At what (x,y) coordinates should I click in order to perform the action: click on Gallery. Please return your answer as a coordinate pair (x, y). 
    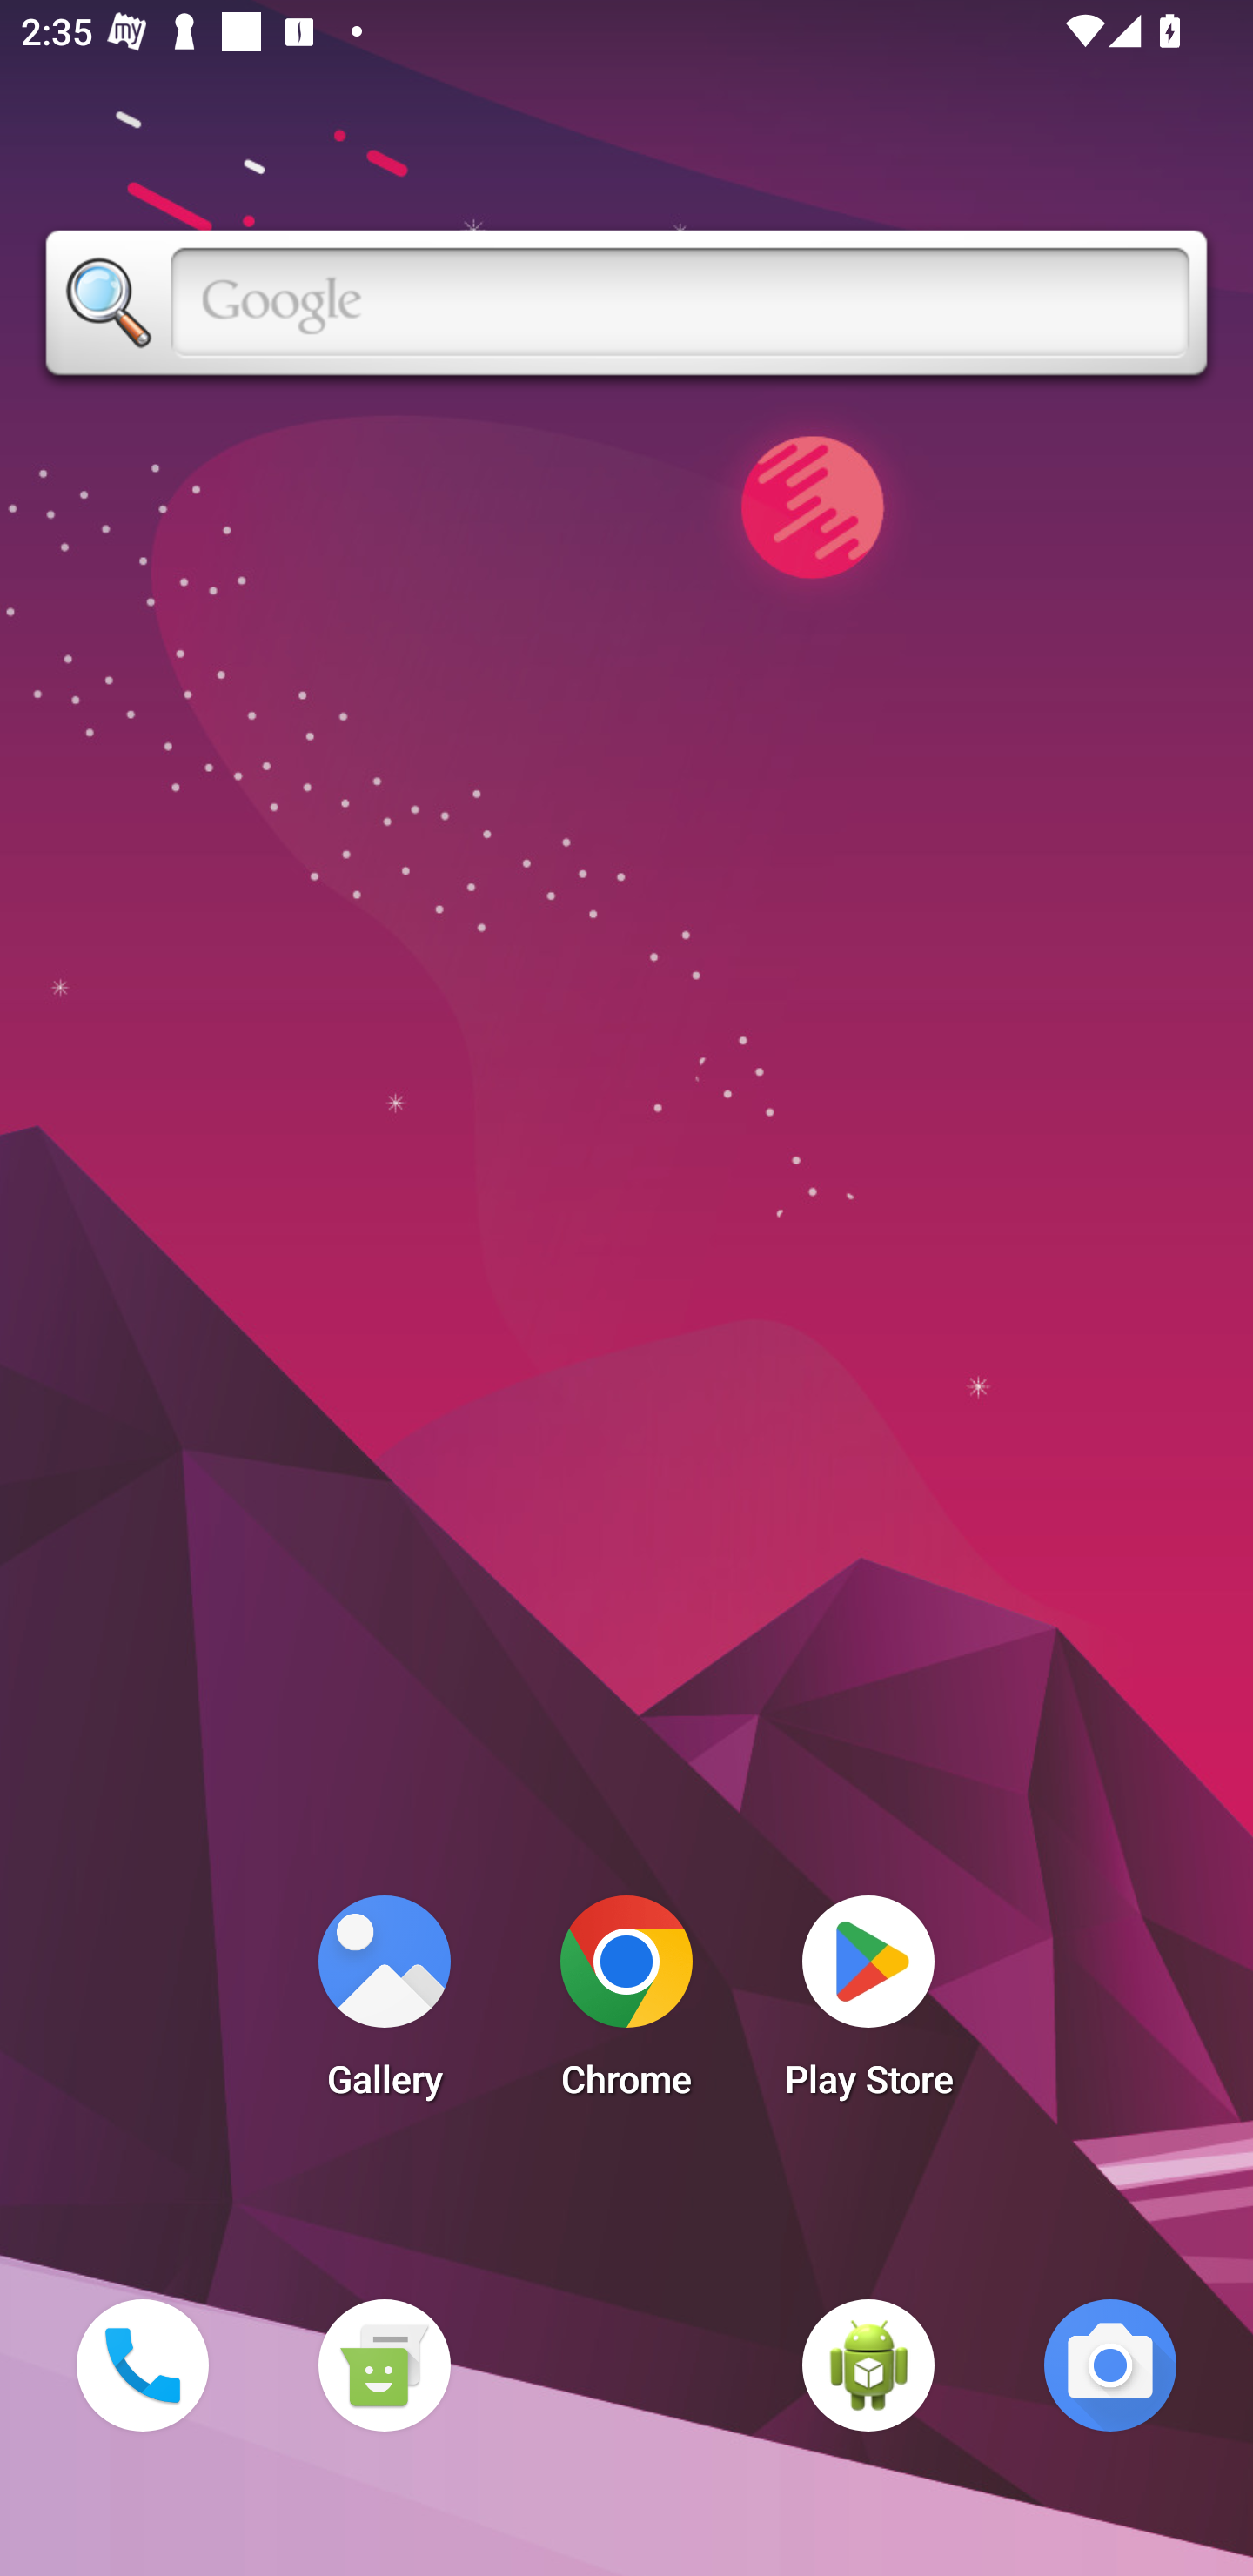
    Looking at the image, I should click on (384, 2005).